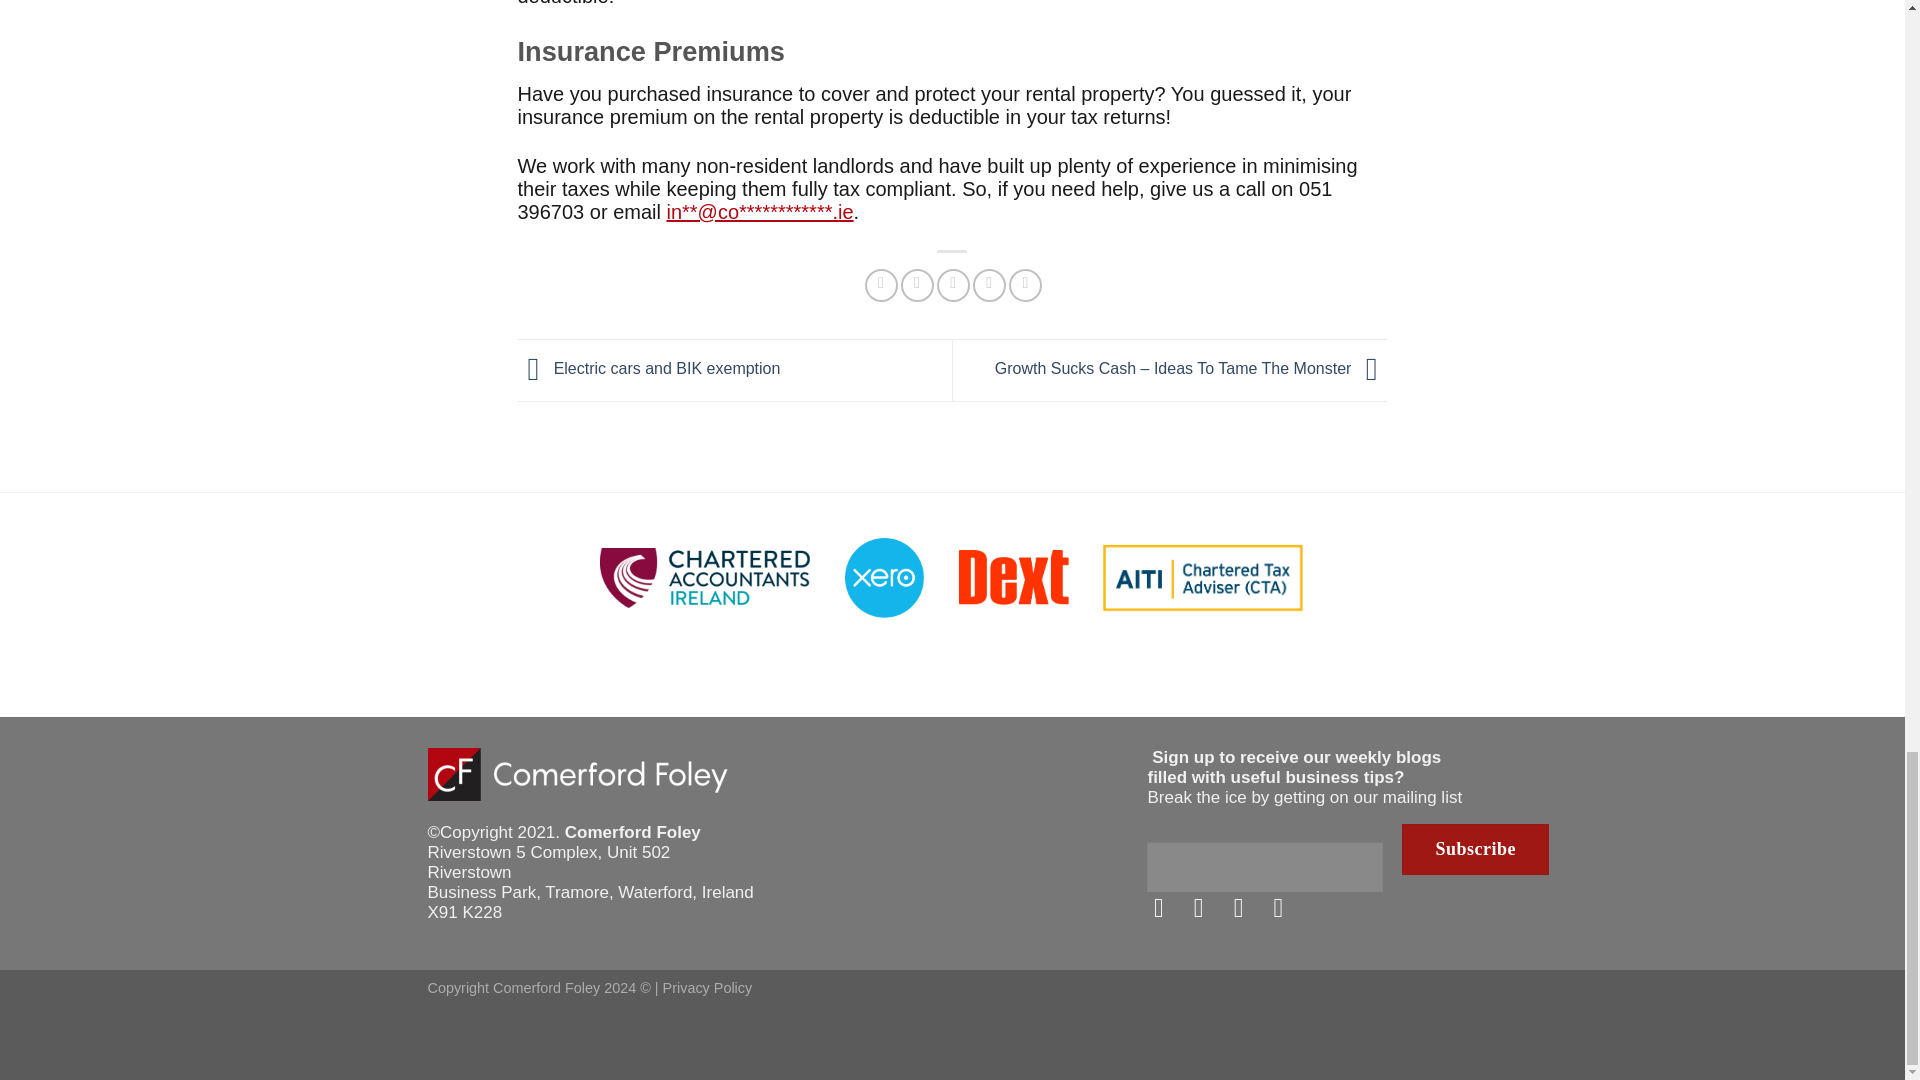 Image resolution: width=1920 pixels, height=1080 pixels. What do you see at coordinates (990, 285) in the screenshot?
I see `Pin on Pinterest` at bounding box center [990, 285].